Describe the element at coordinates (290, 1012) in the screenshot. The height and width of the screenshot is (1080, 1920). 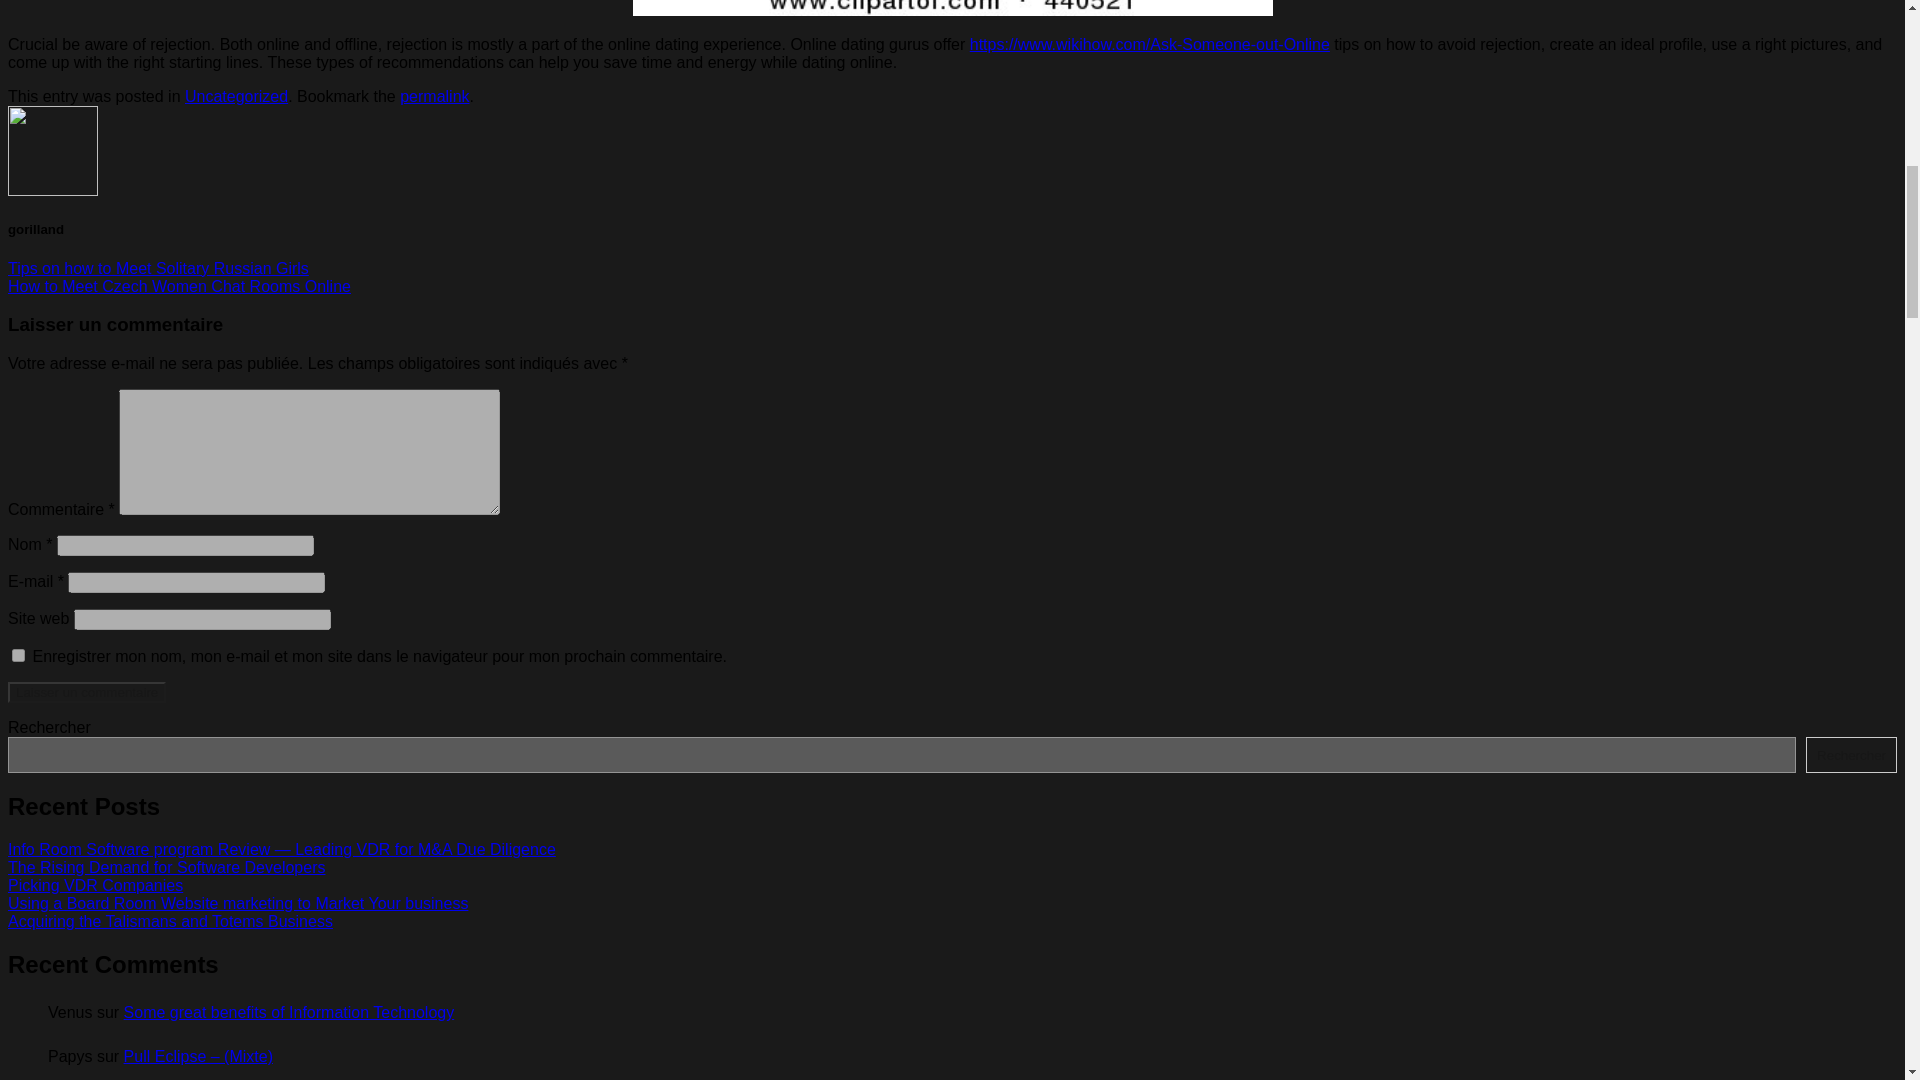
I see `Some great benefits of Information Technology` at that location.